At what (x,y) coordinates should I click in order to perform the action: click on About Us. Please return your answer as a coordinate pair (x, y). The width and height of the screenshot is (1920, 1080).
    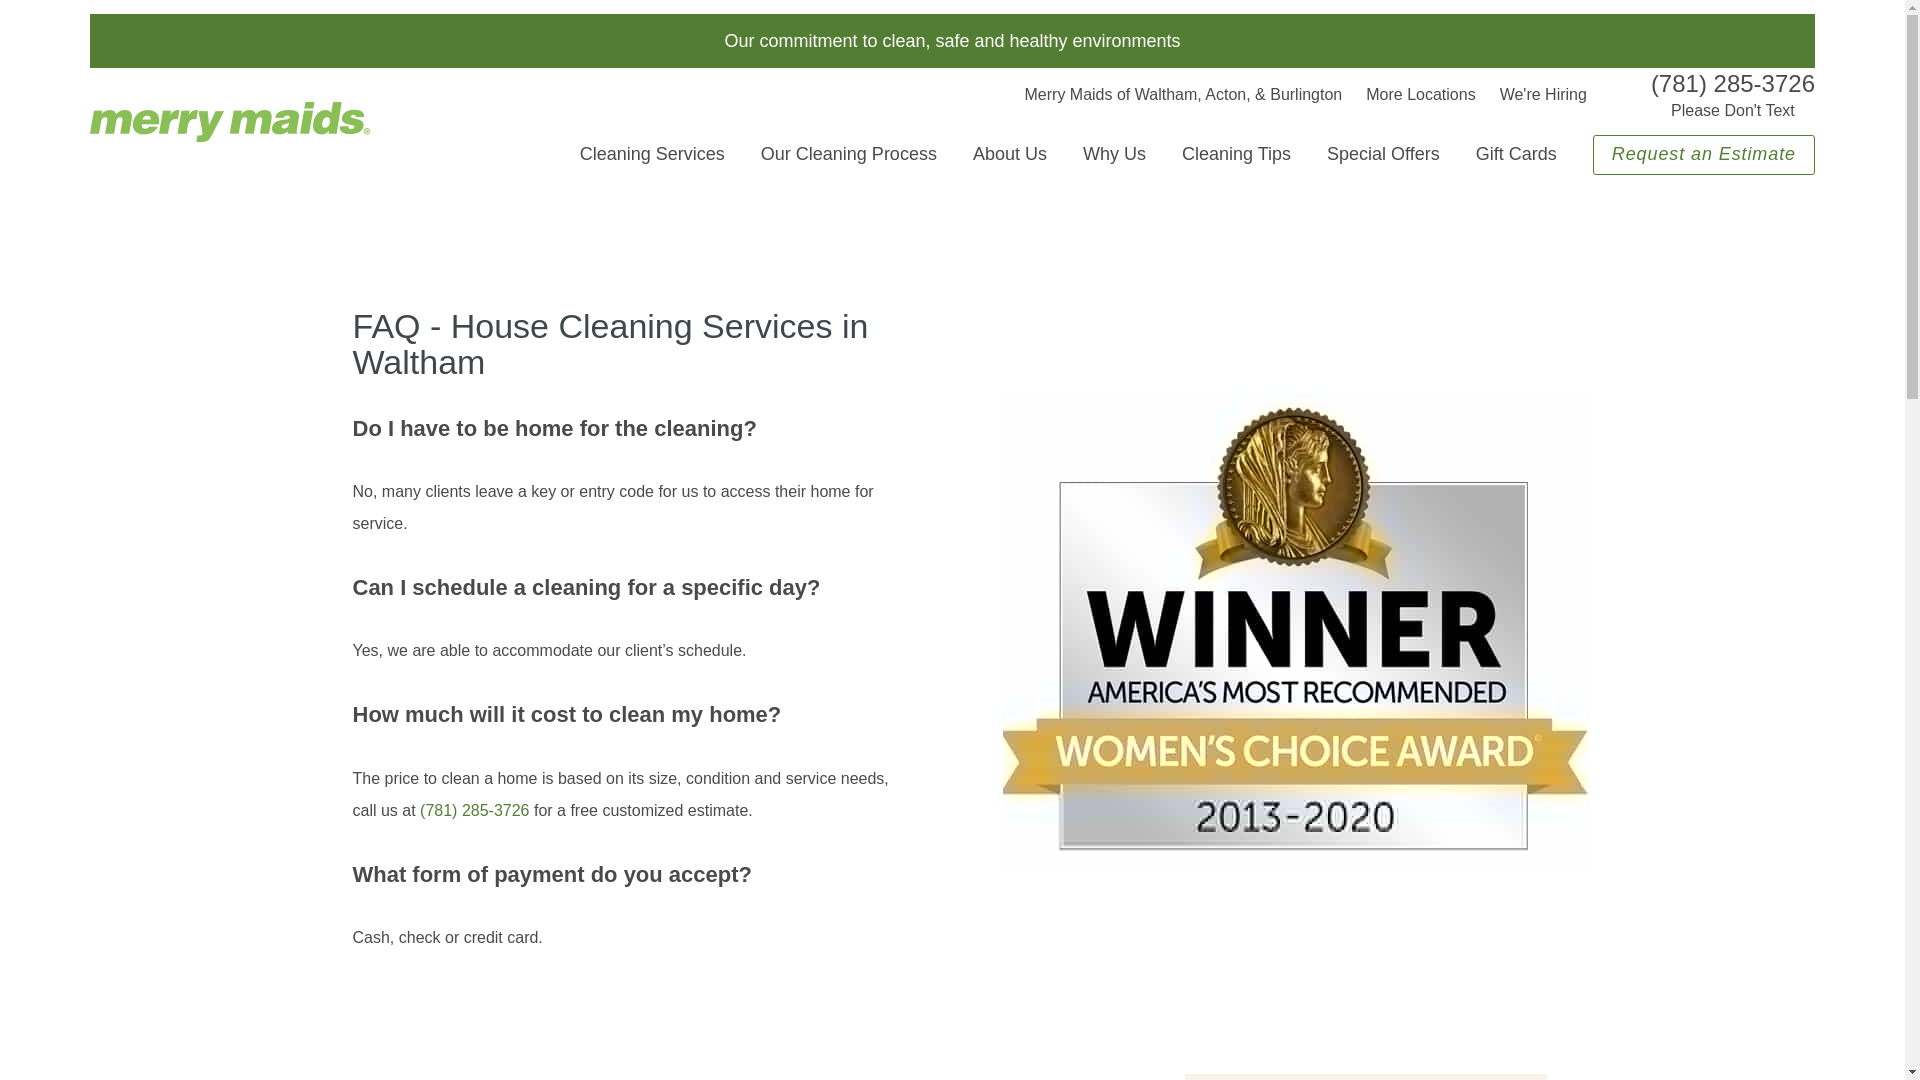
    Looking at the image, I should click on (1010, 154).